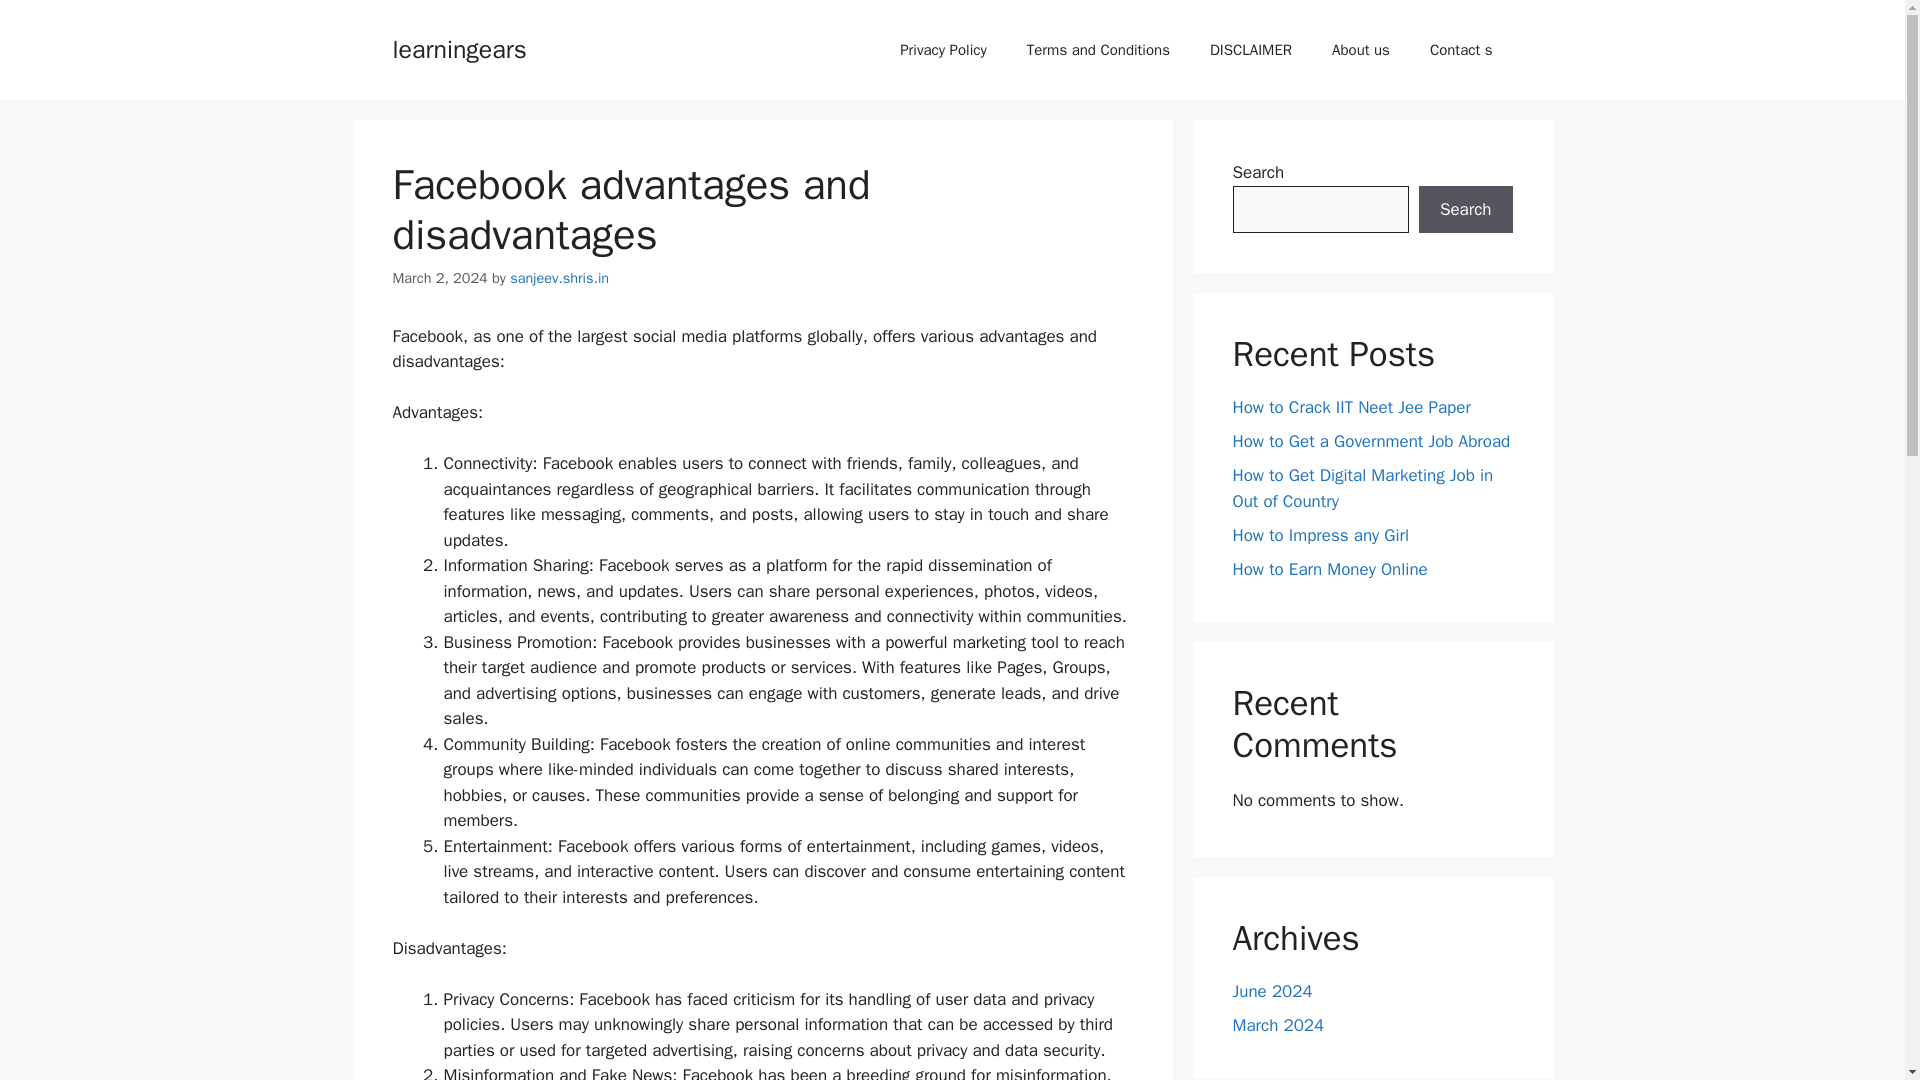  I want to click on June 2024, so click(1272, 991).